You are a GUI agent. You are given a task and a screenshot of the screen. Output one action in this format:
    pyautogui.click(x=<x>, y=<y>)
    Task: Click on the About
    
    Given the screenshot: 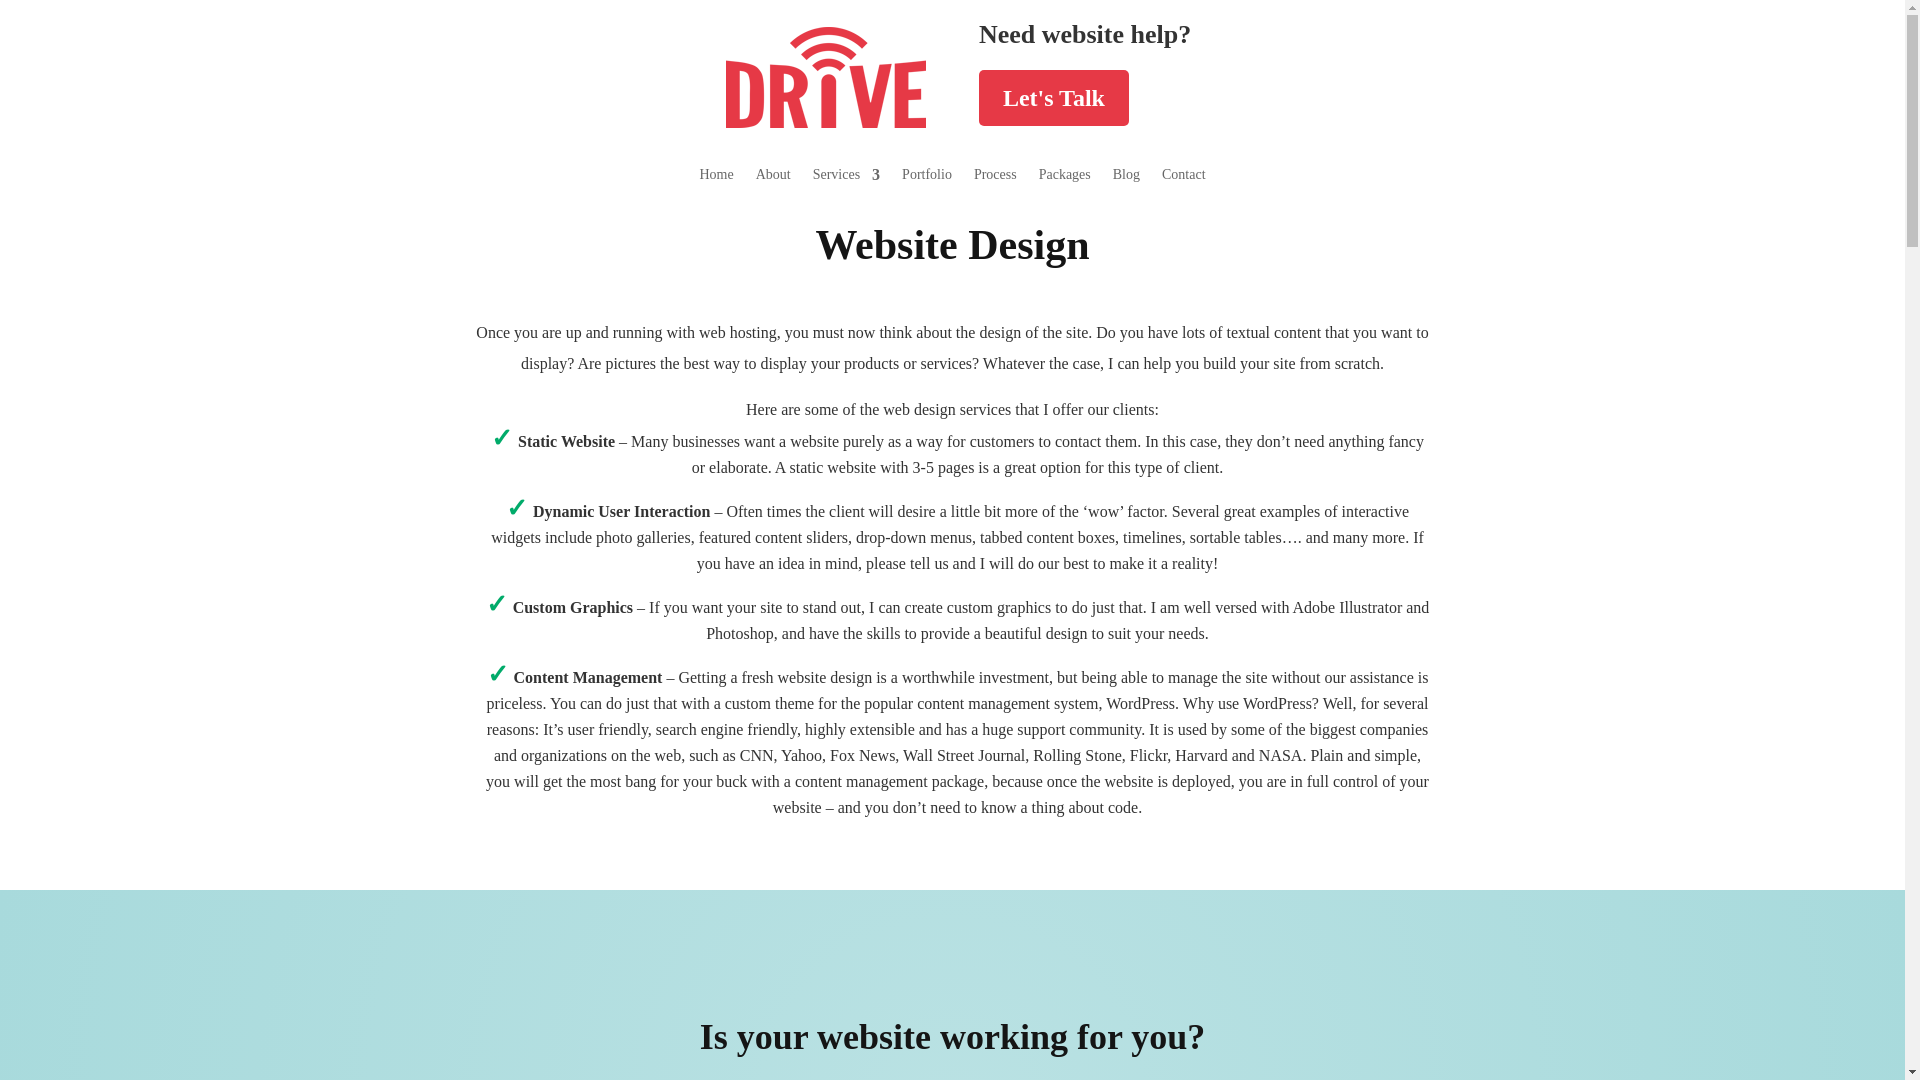 What is the action you would take?
    pyautogui.click(x=774, y=179)
    